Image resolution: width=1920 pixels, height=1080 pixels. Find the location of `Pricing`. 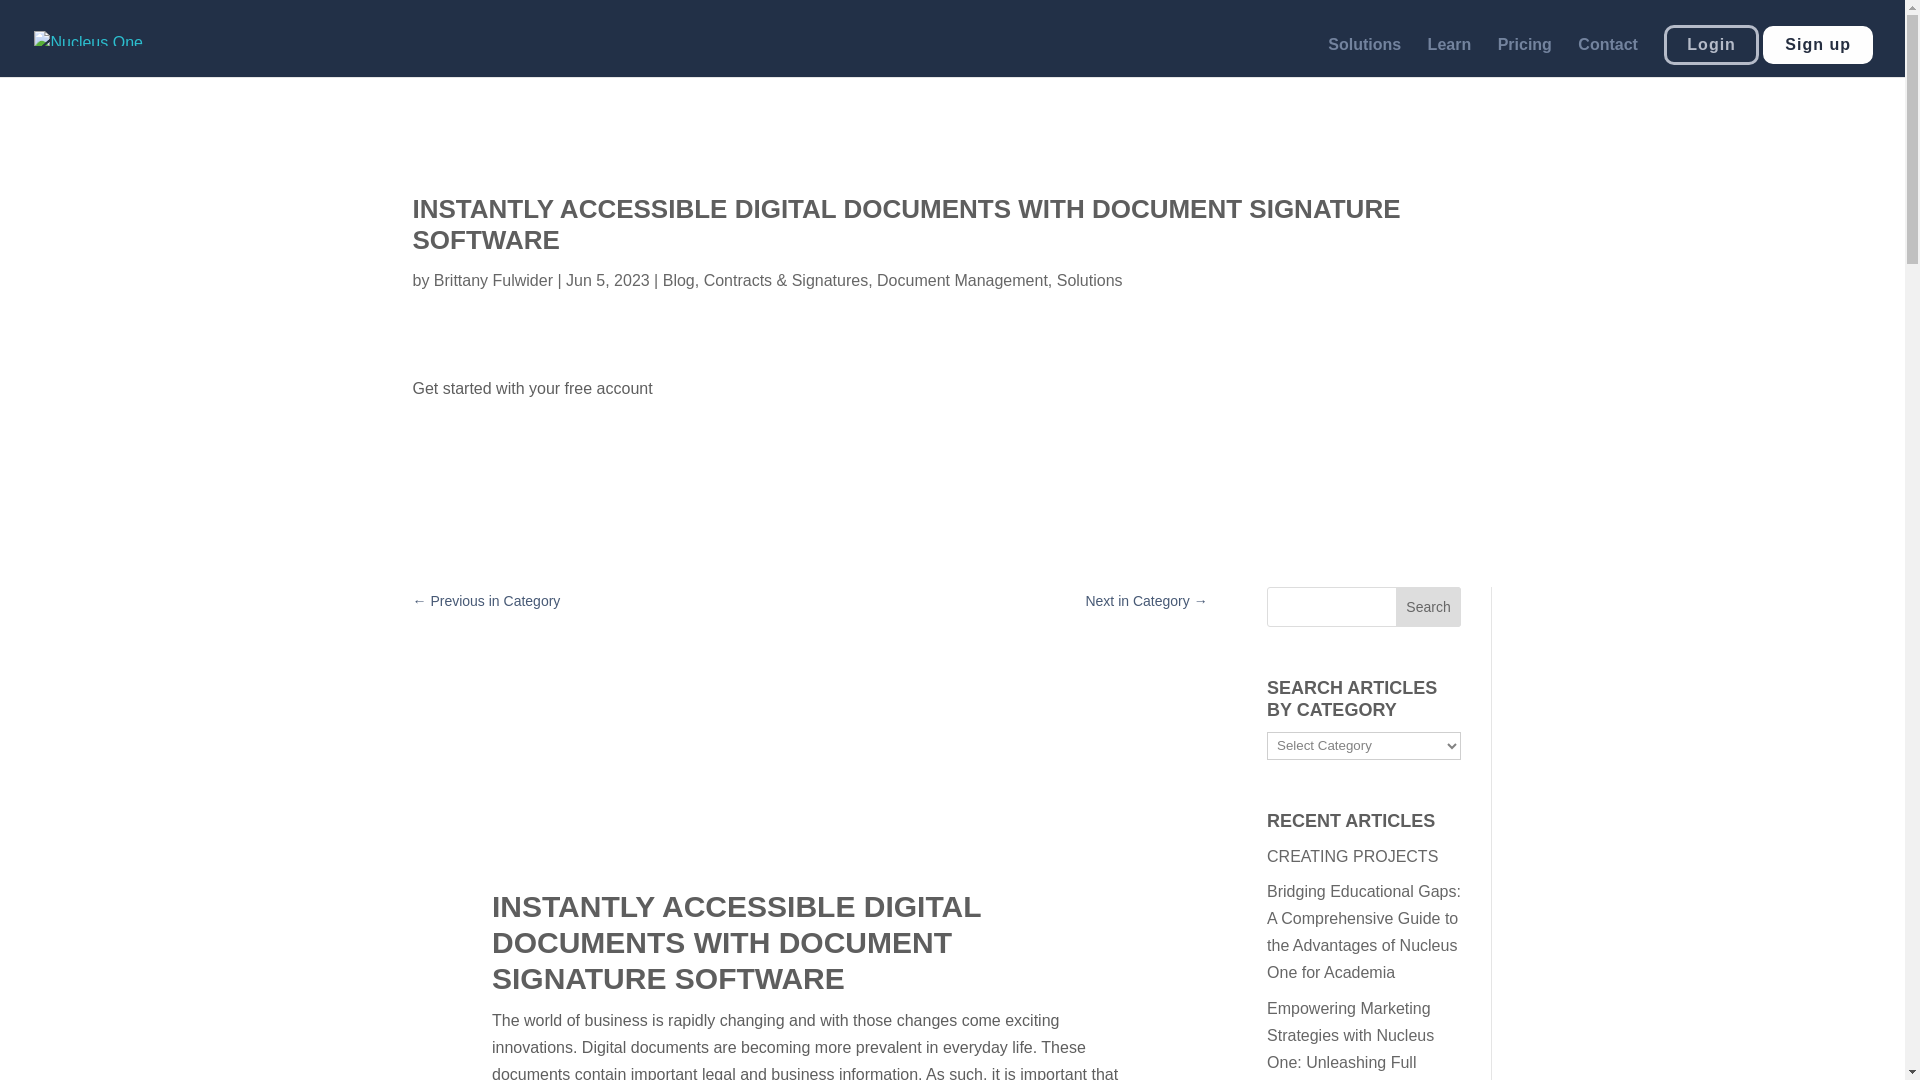

Pricing is located at coordinates (1524, 56).